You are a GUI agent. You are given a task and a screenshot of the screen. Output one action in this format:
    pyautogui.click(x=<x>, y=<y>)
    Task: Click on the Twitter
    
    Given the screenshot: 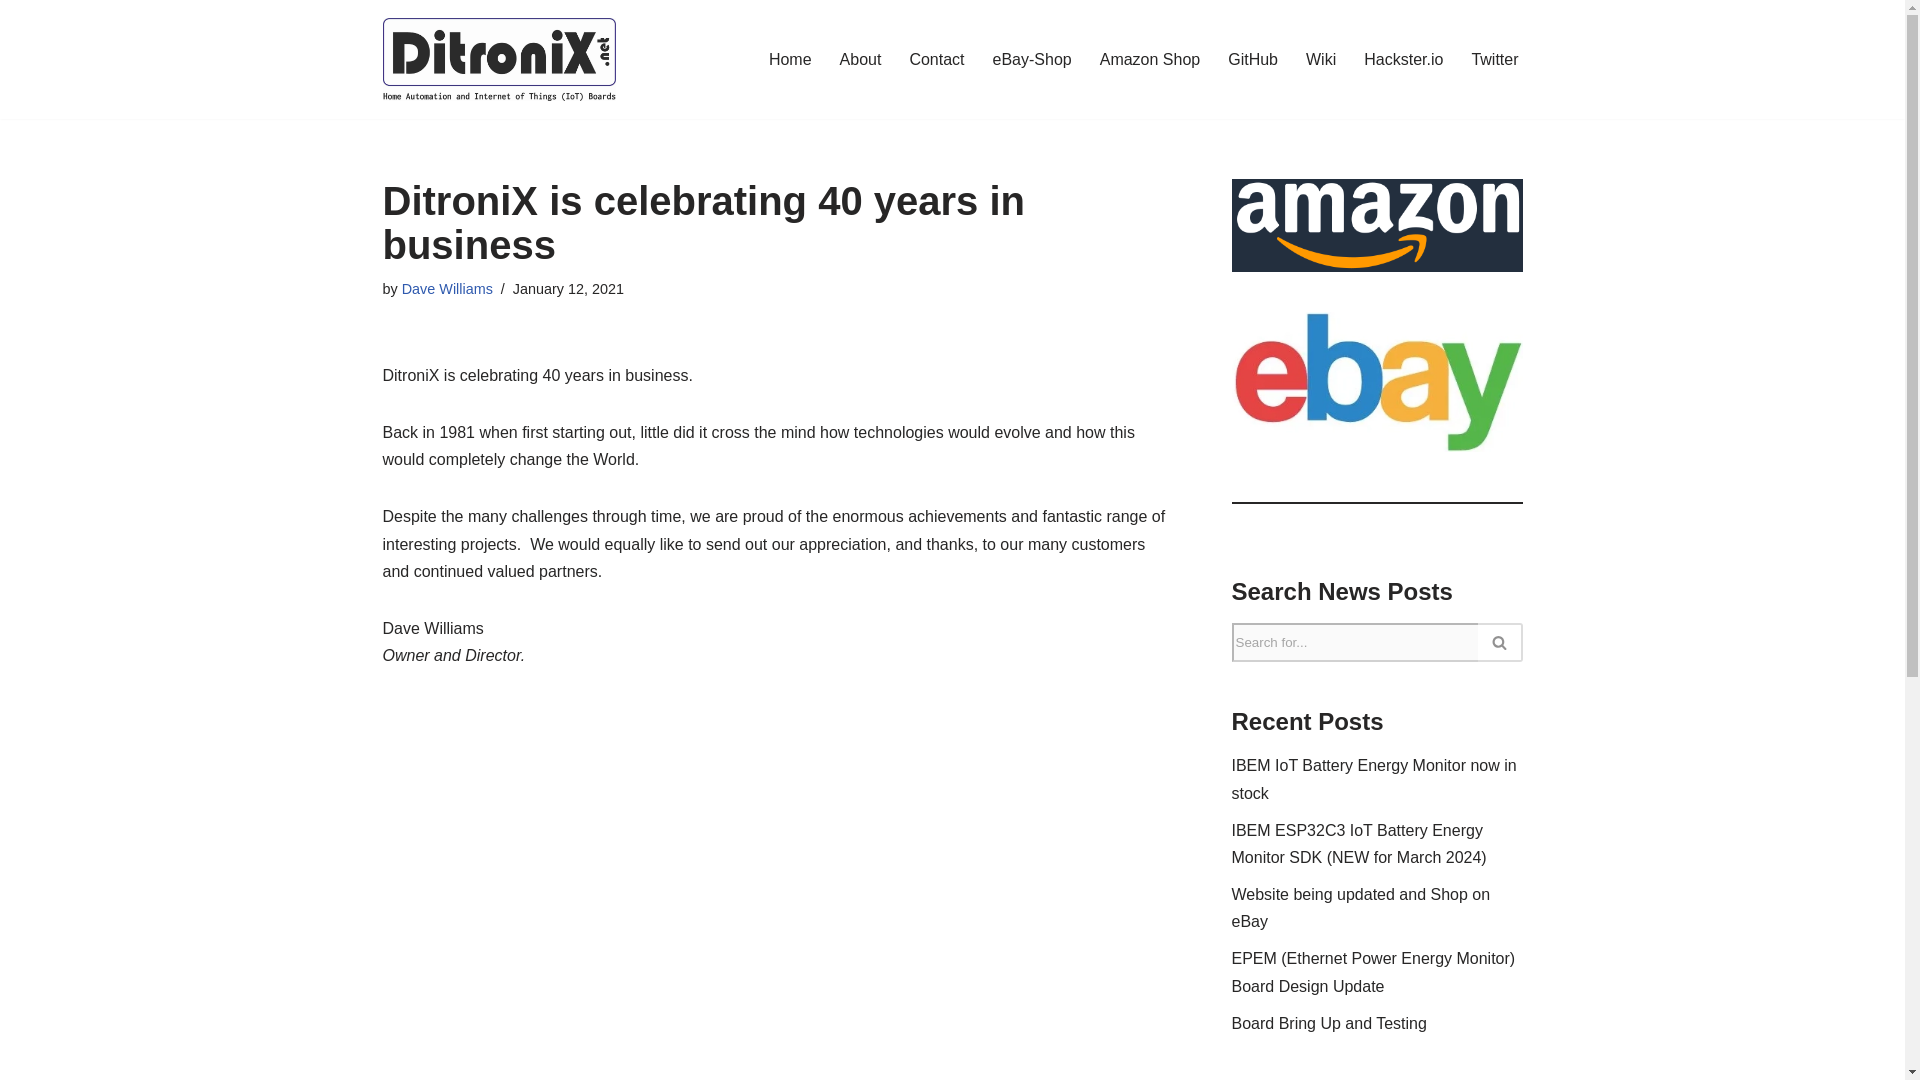 What is the action you would take?
    pyautogui.click(x=1494, y=60)
    